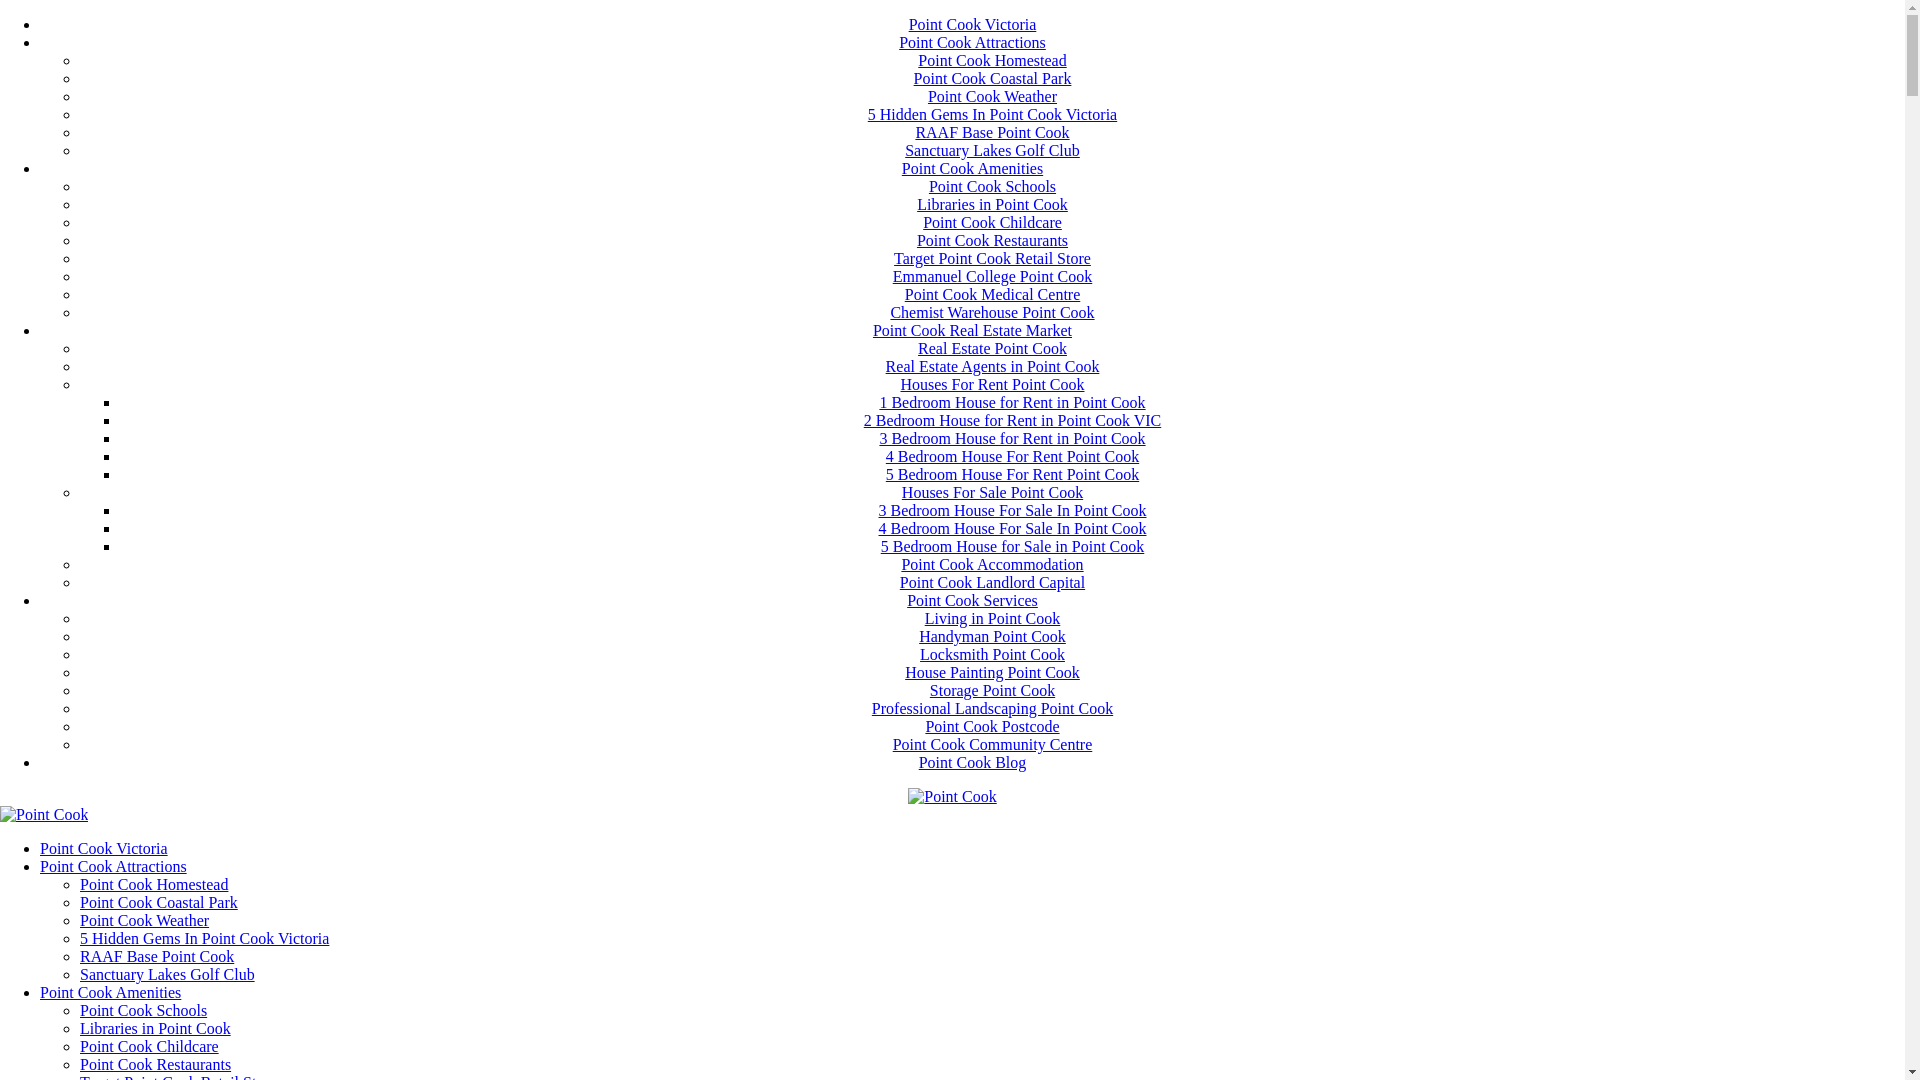  What do you see at coordinates (992, 636) in the screenshot?
I see `Handyman Point Cook` at bounding box center [992, 636].